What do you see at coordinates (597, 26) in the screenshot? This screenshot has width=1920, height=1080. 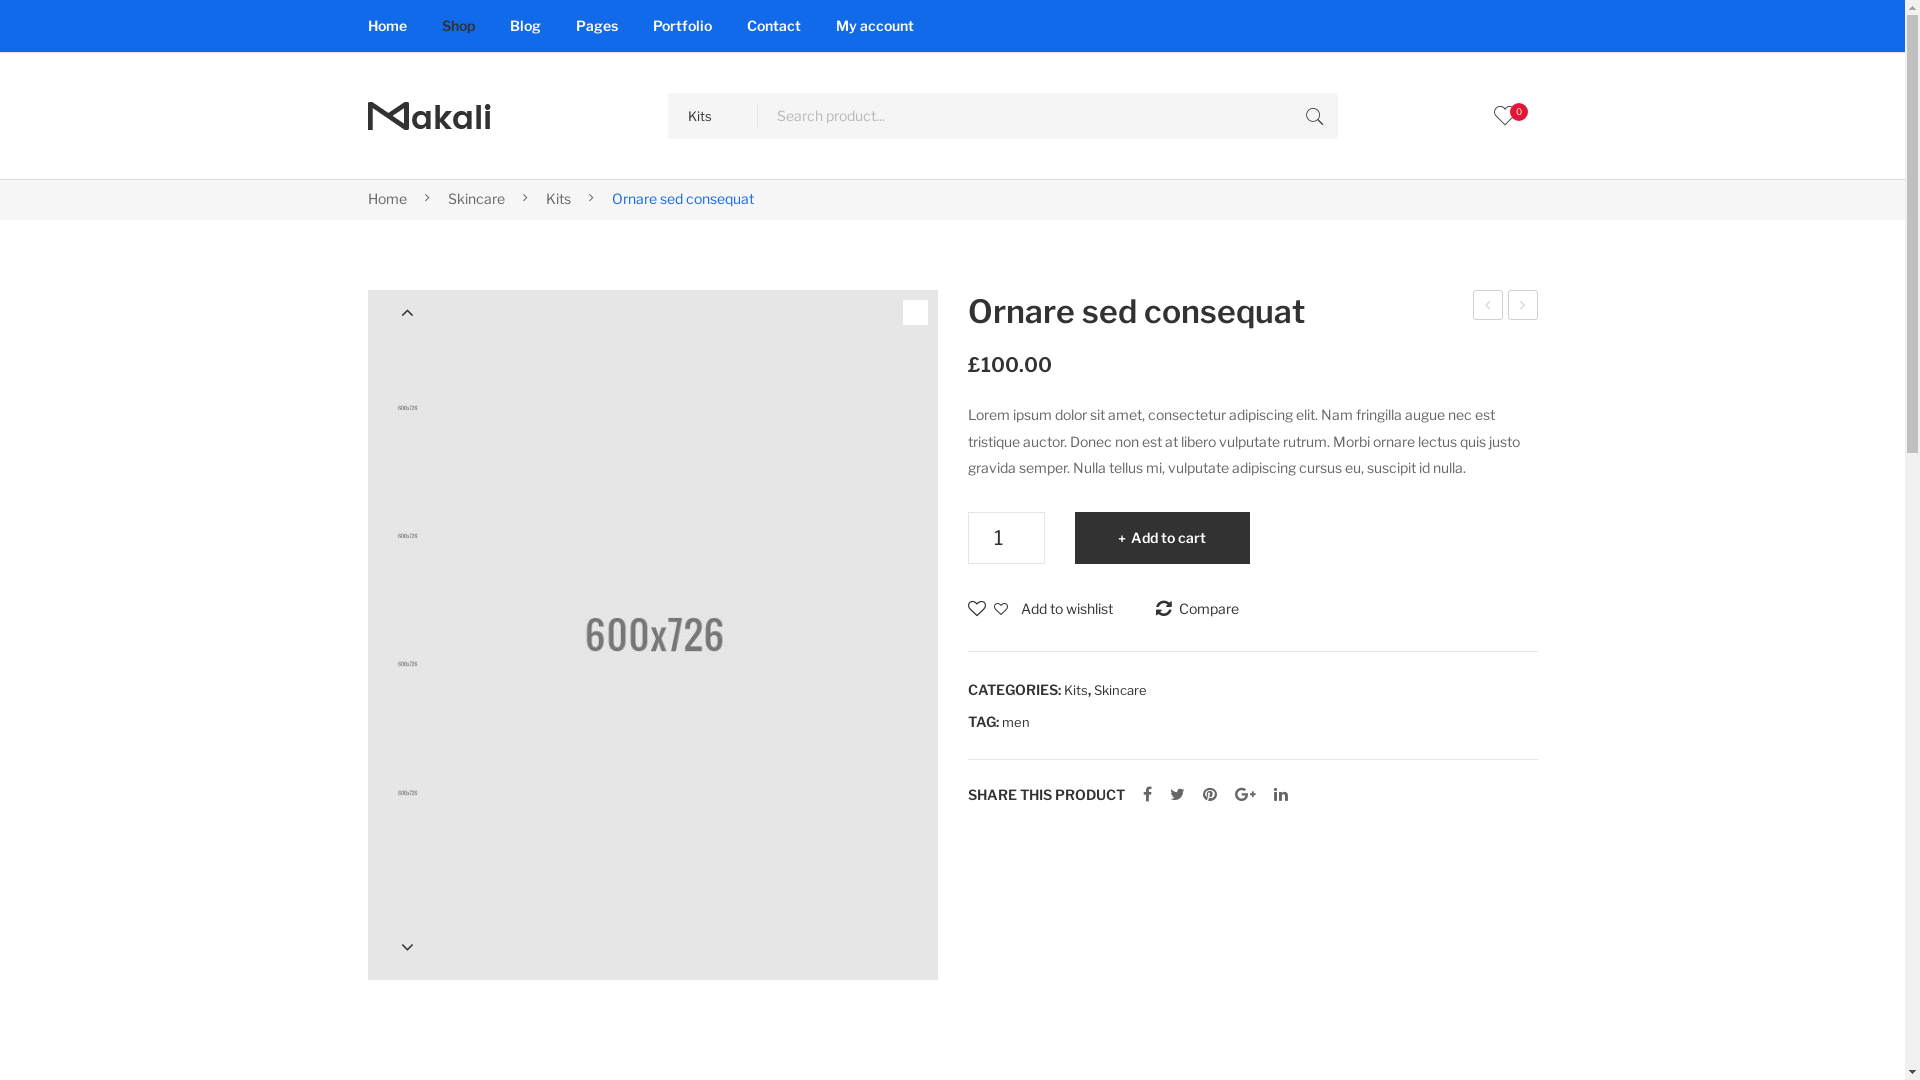 I see `Pages` at bounding box center [597, 26].